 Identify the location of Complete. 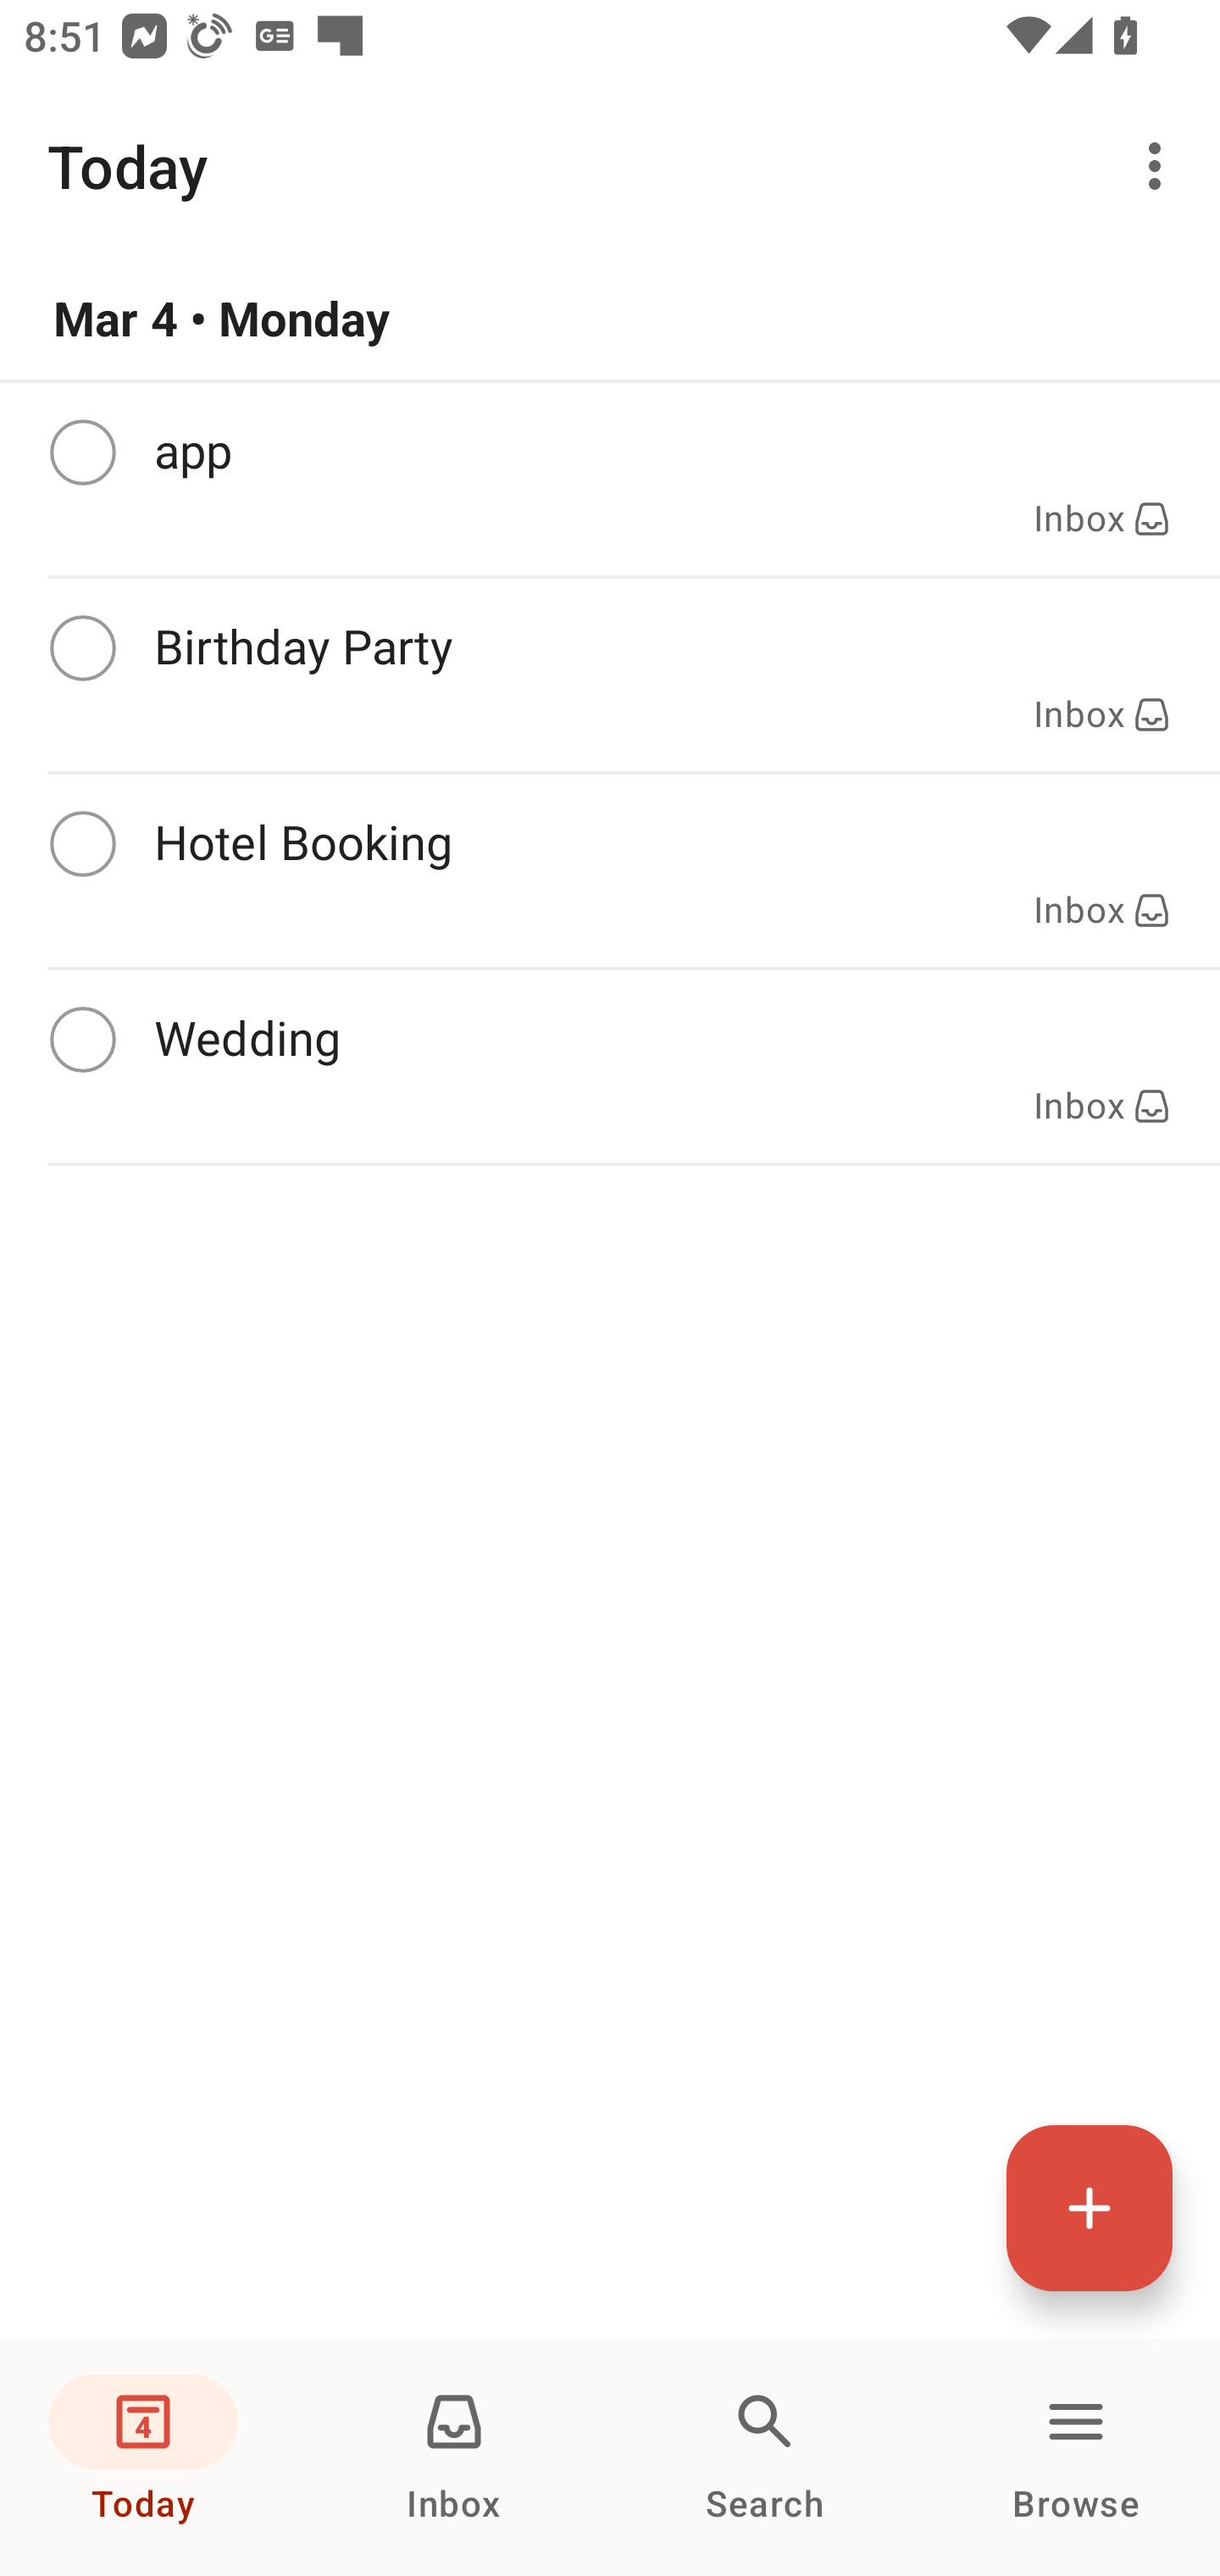
(82, 649).